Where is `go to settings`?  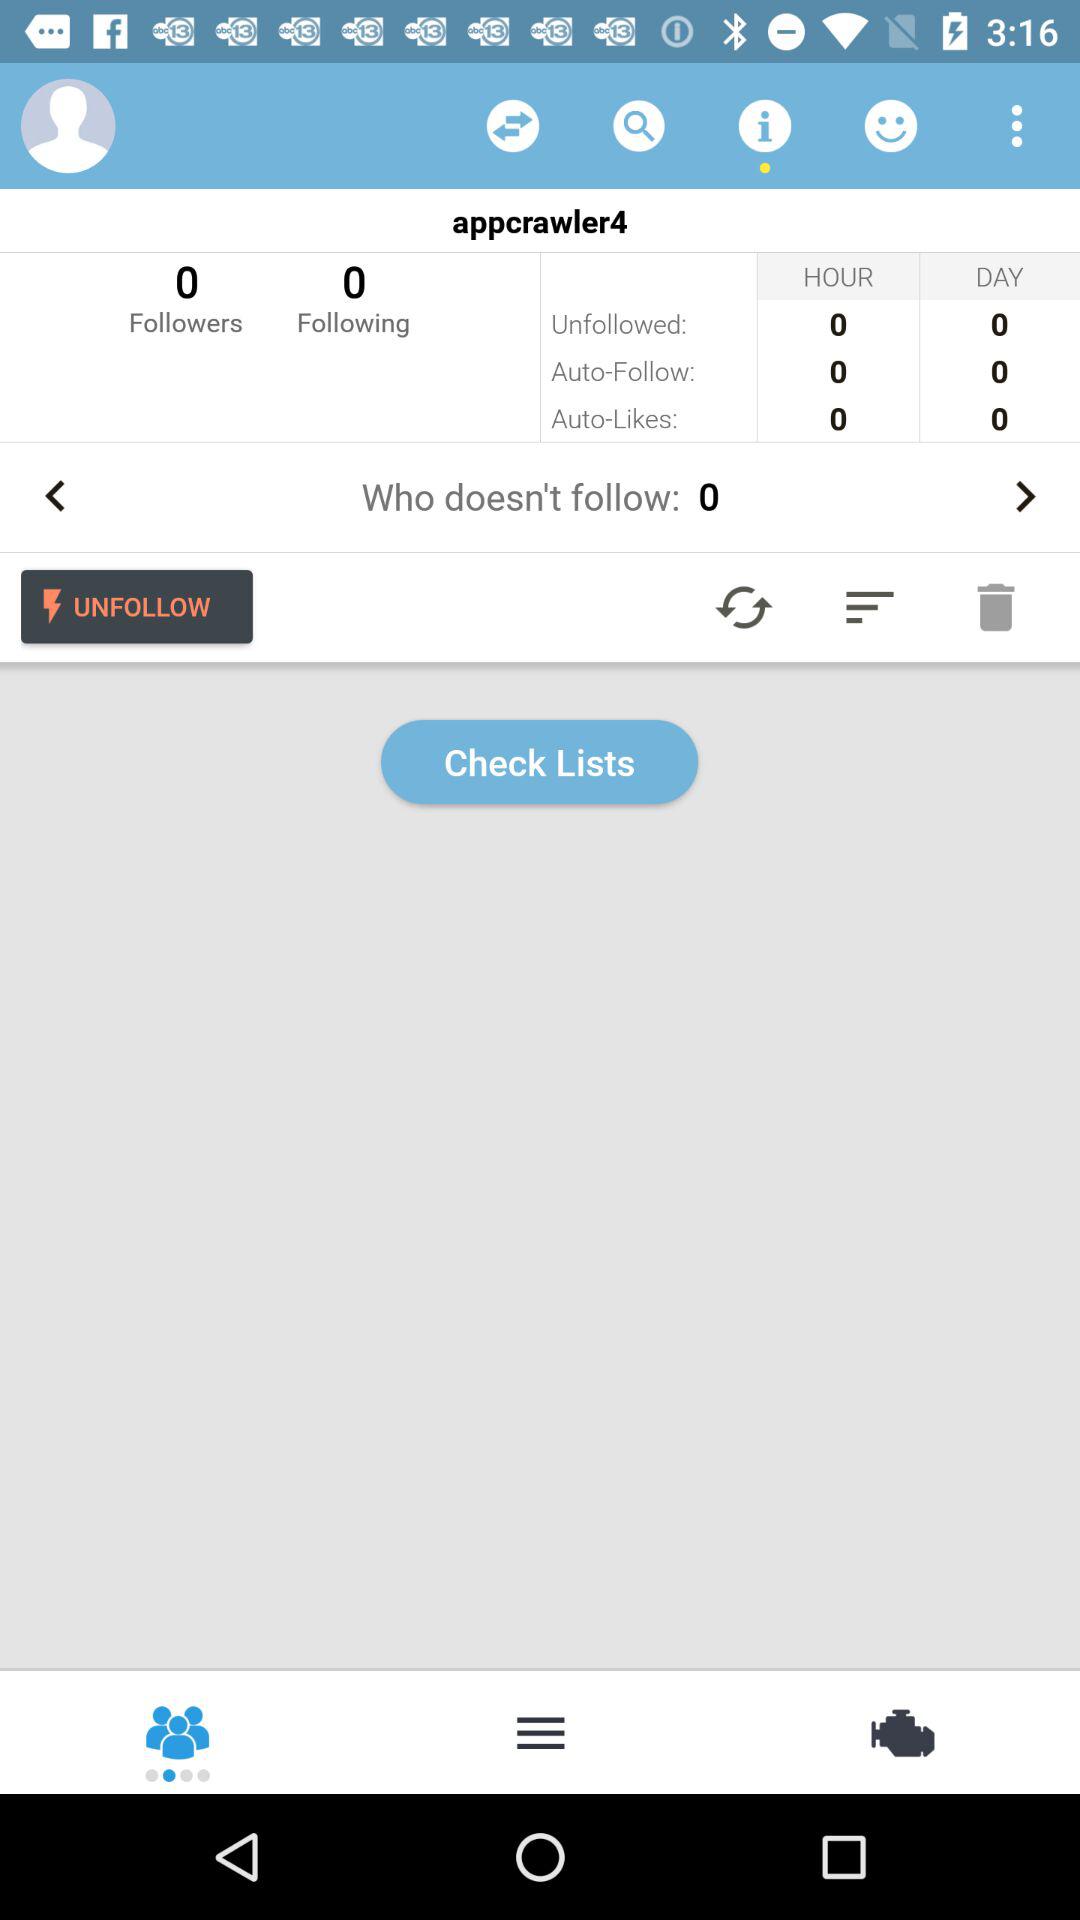 go to settings is located at coordinates (900, 1731).